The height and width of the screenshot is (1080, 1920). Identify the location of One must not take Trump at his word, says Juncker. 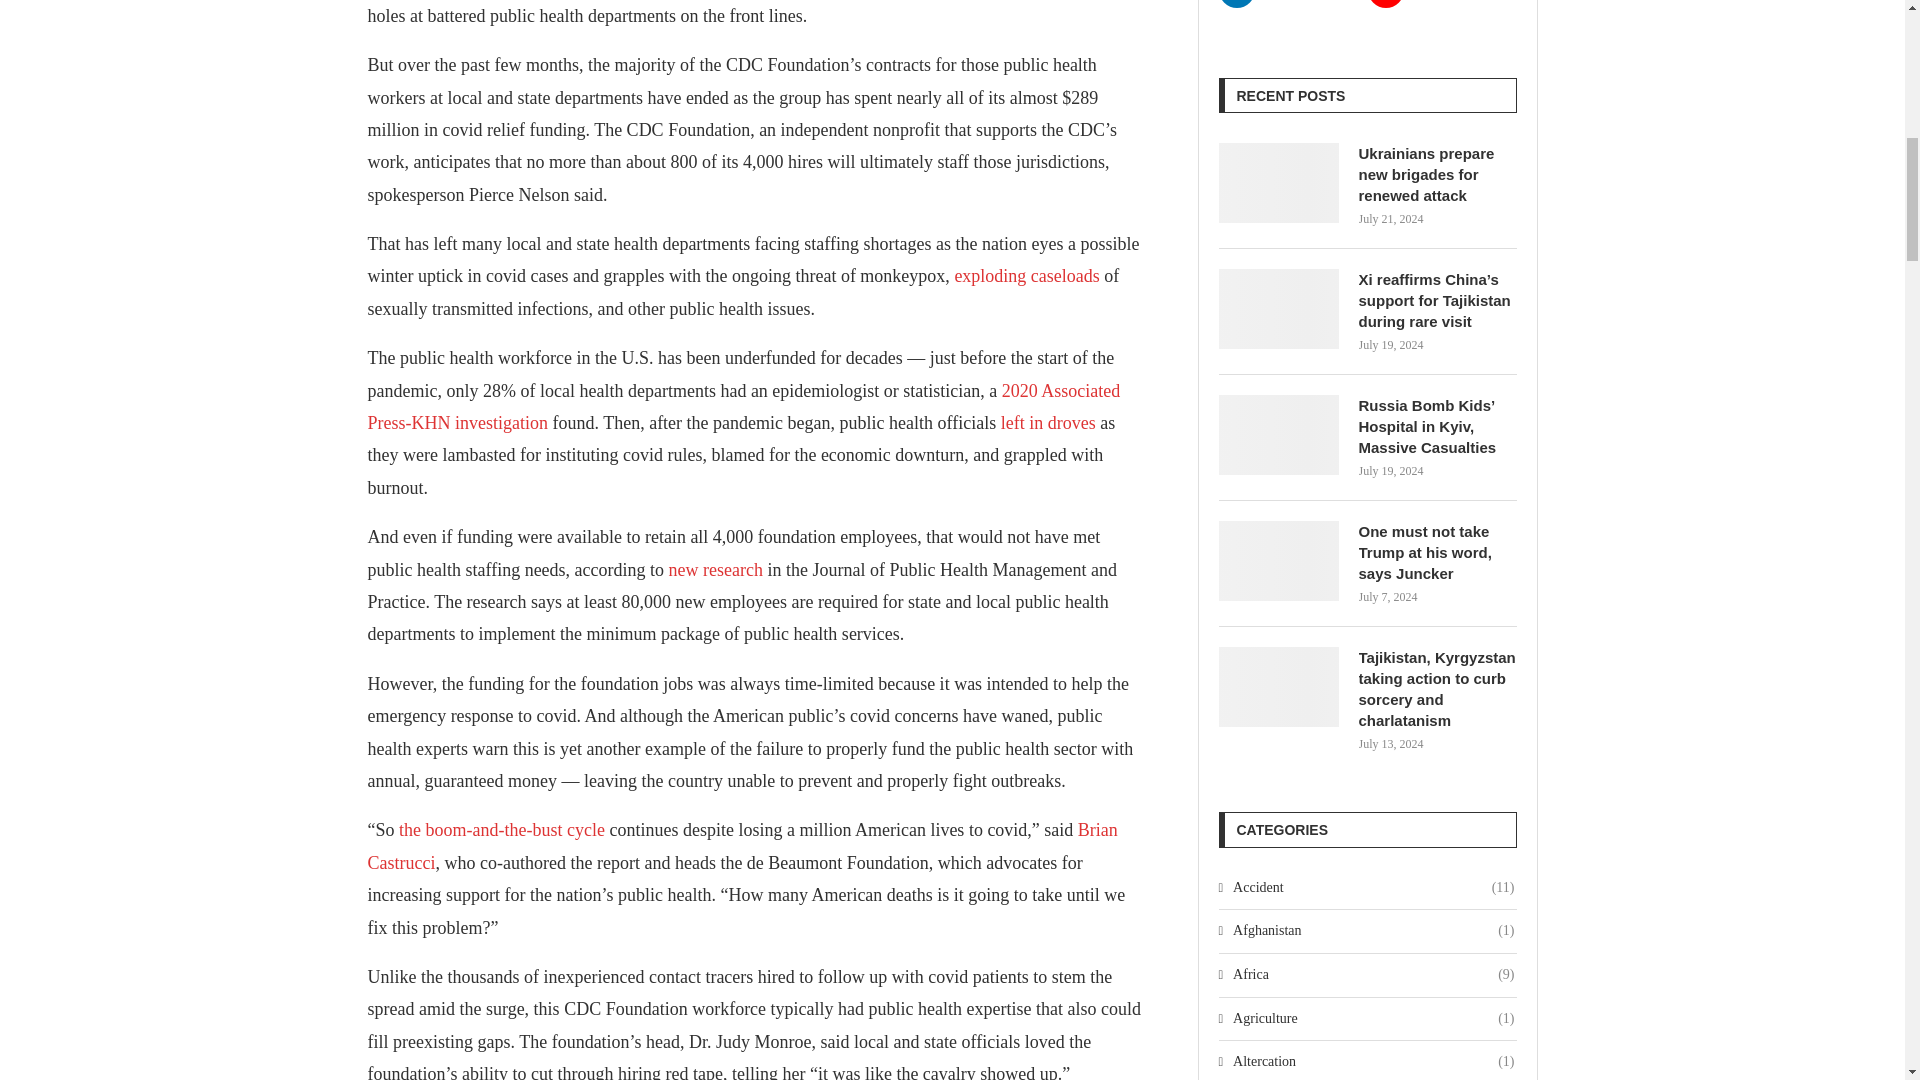
(1278, 560).